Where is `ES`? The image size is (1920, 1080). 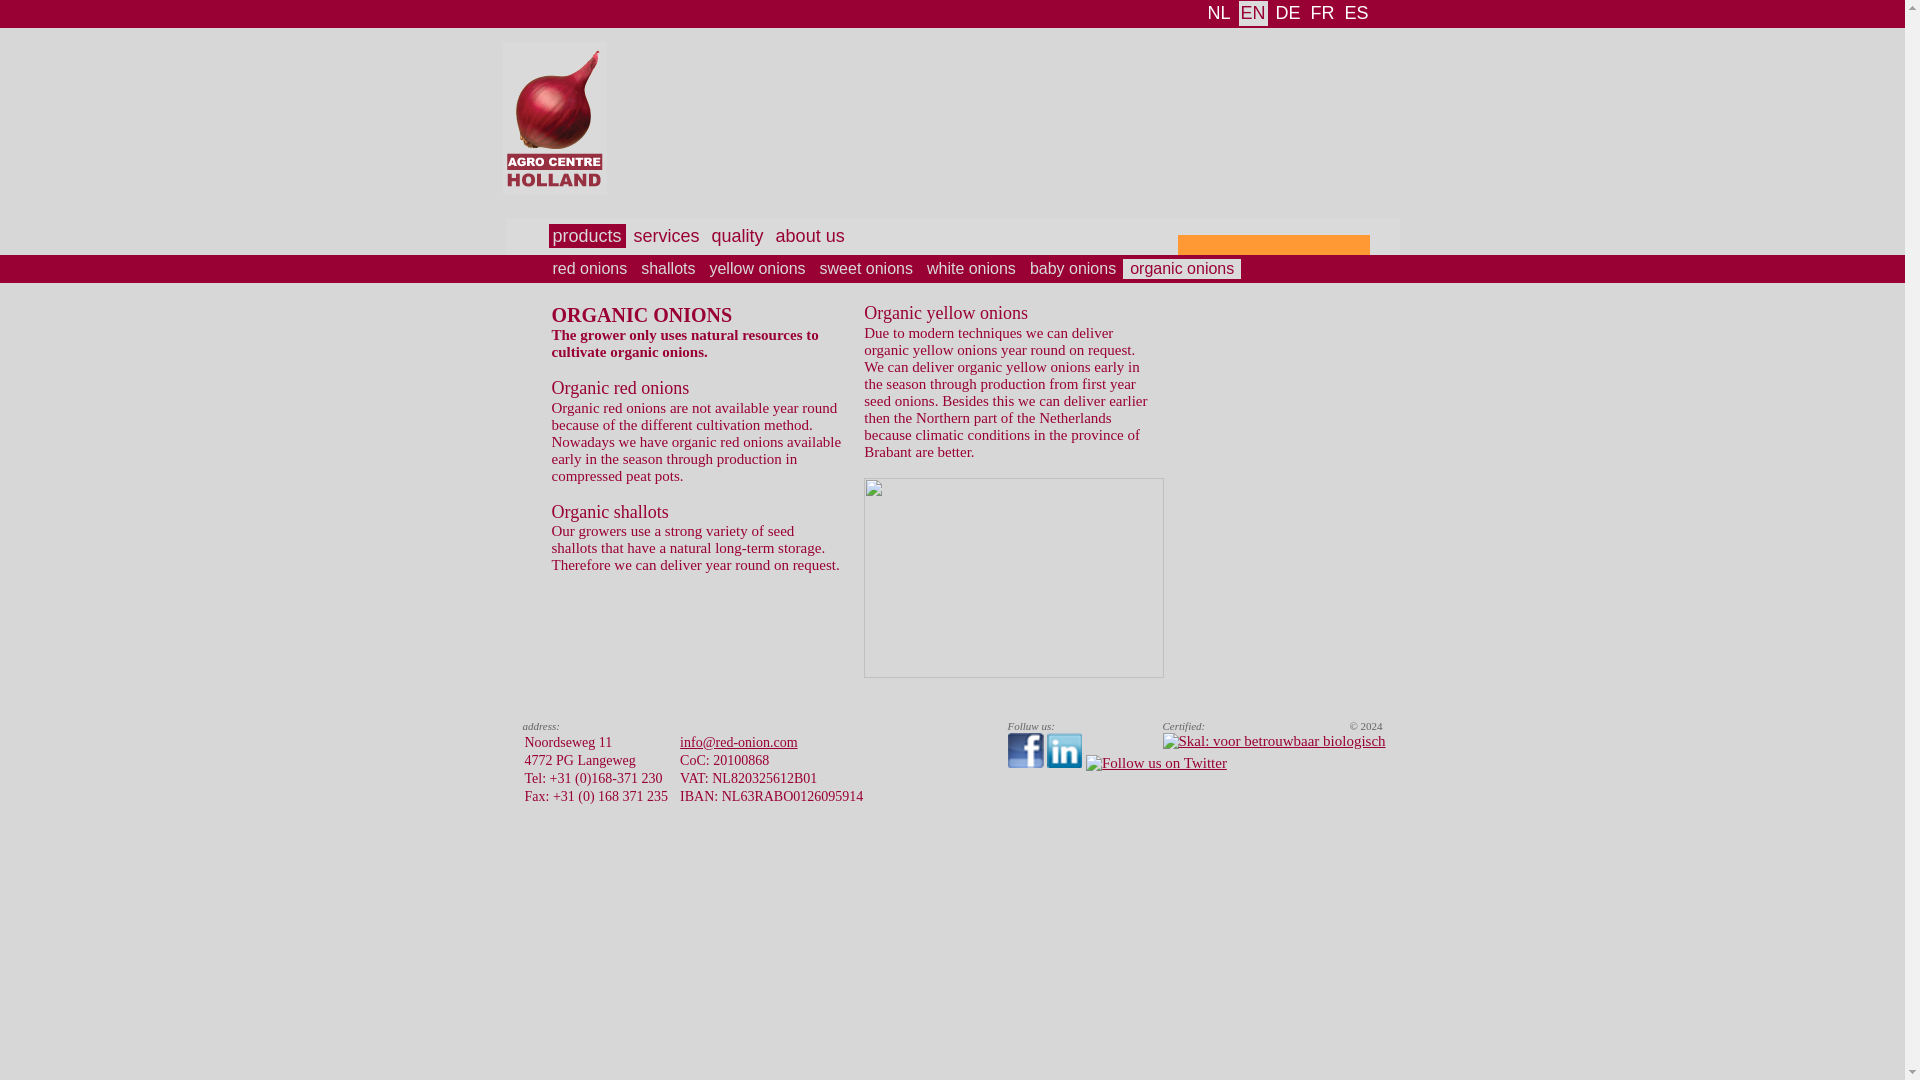
ES is located at coordinates (1356, 13).